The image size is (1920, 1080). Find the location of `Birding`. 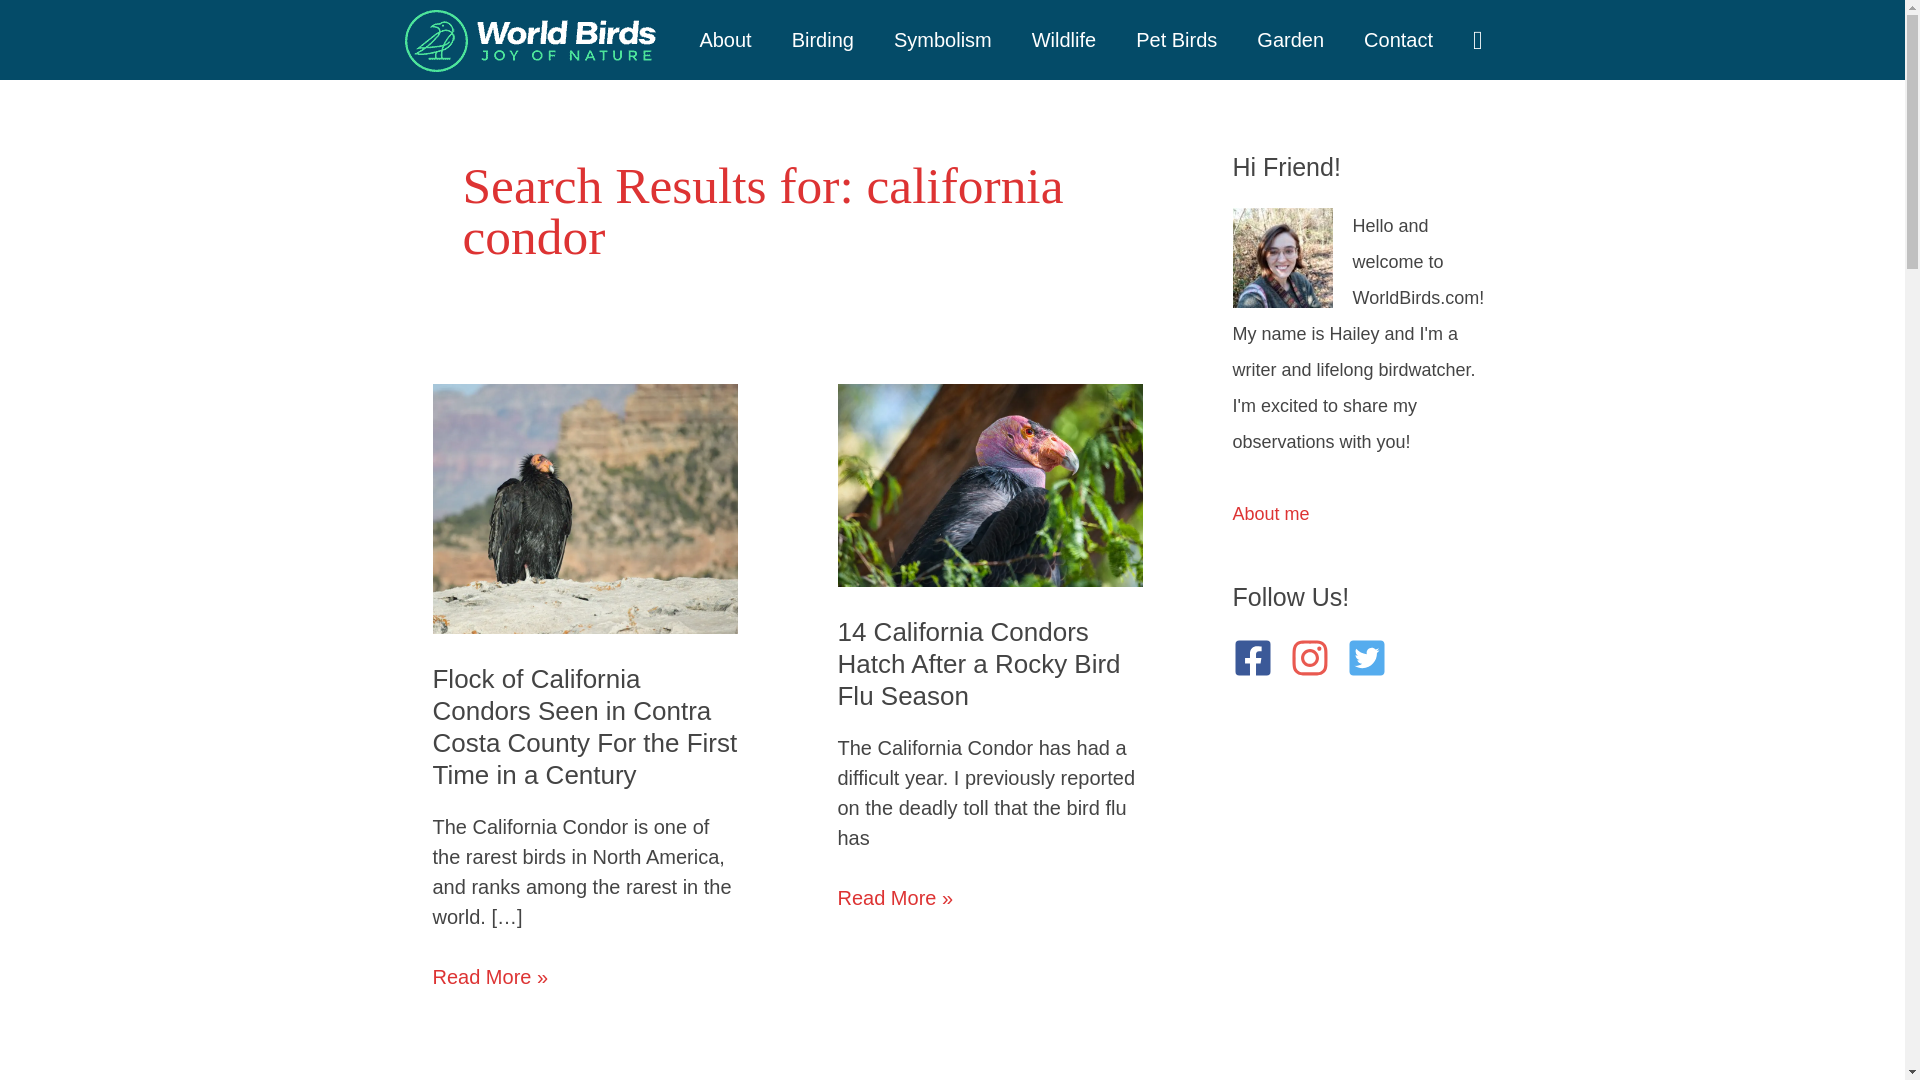

Birding is located at coordinates (822, 40).